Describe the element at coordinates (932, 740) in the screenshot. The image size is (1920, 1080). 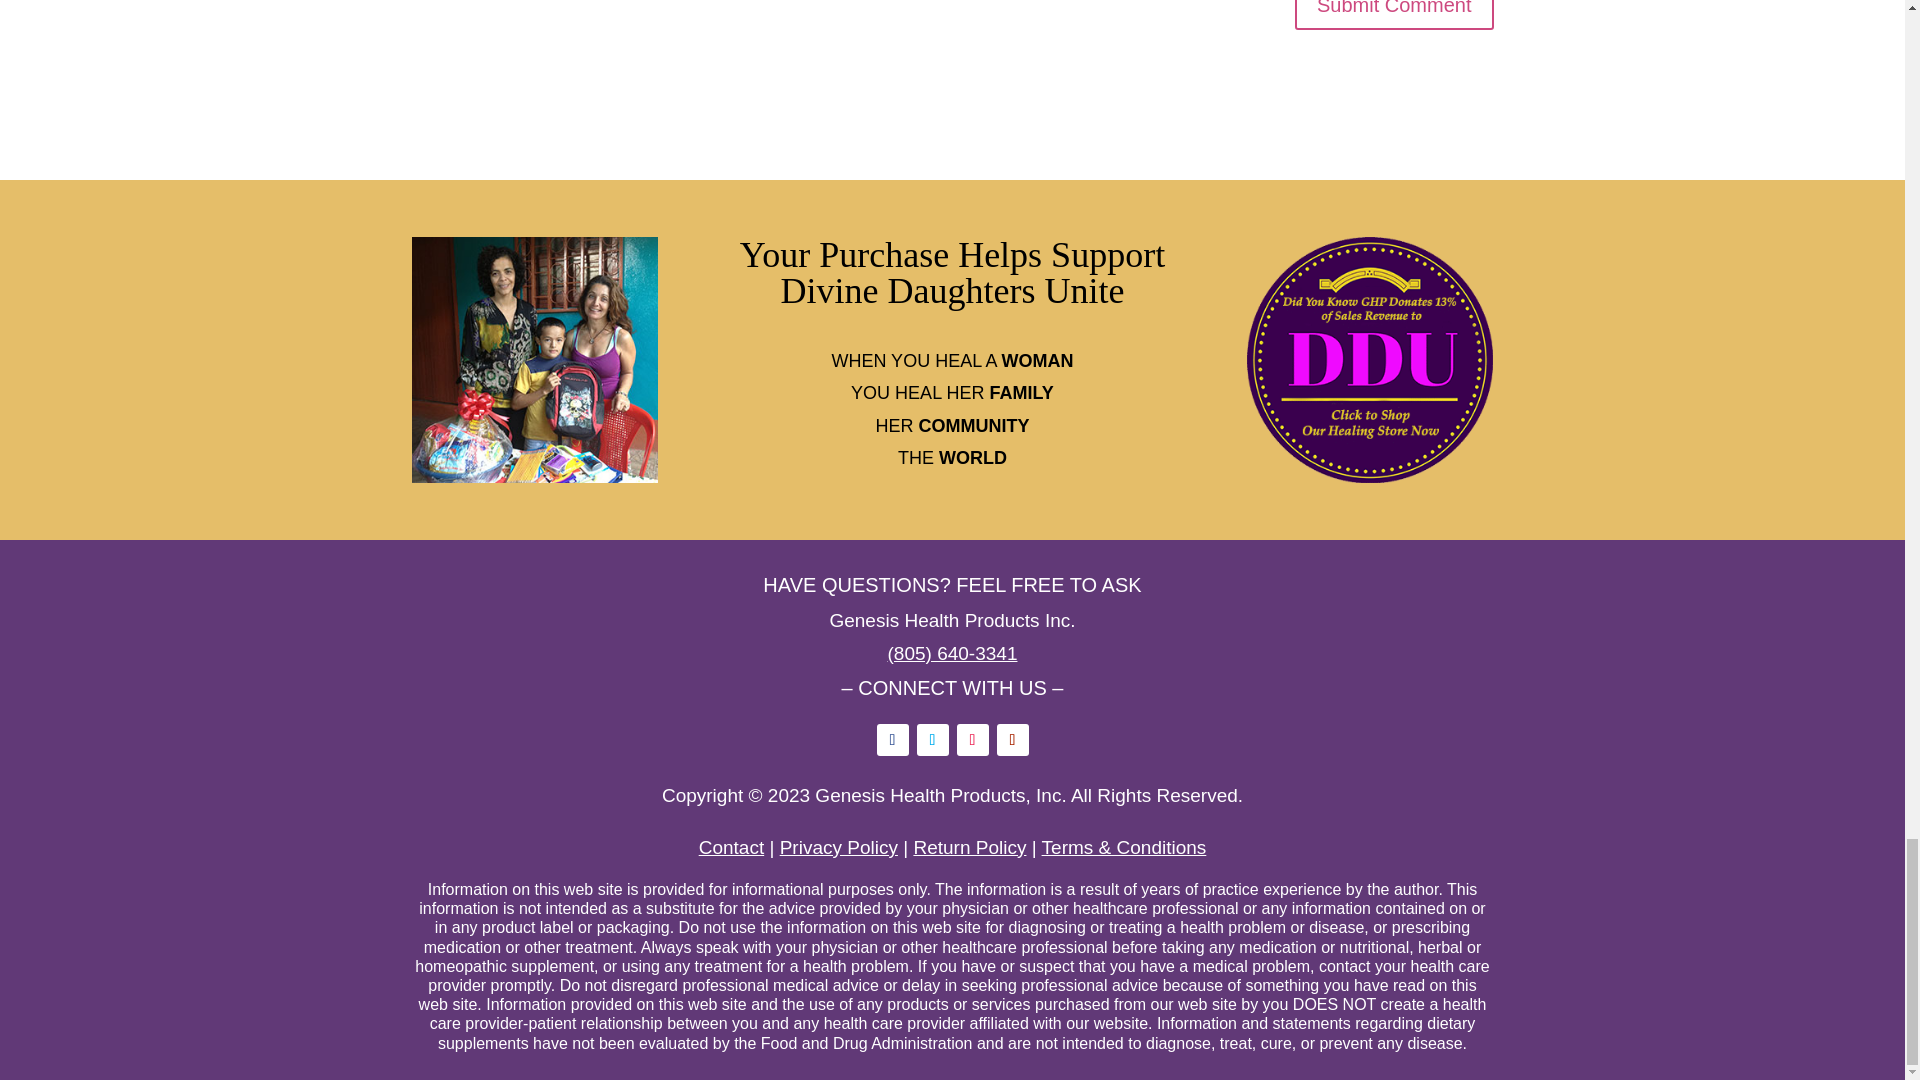
I see `Follow on X` at that location.